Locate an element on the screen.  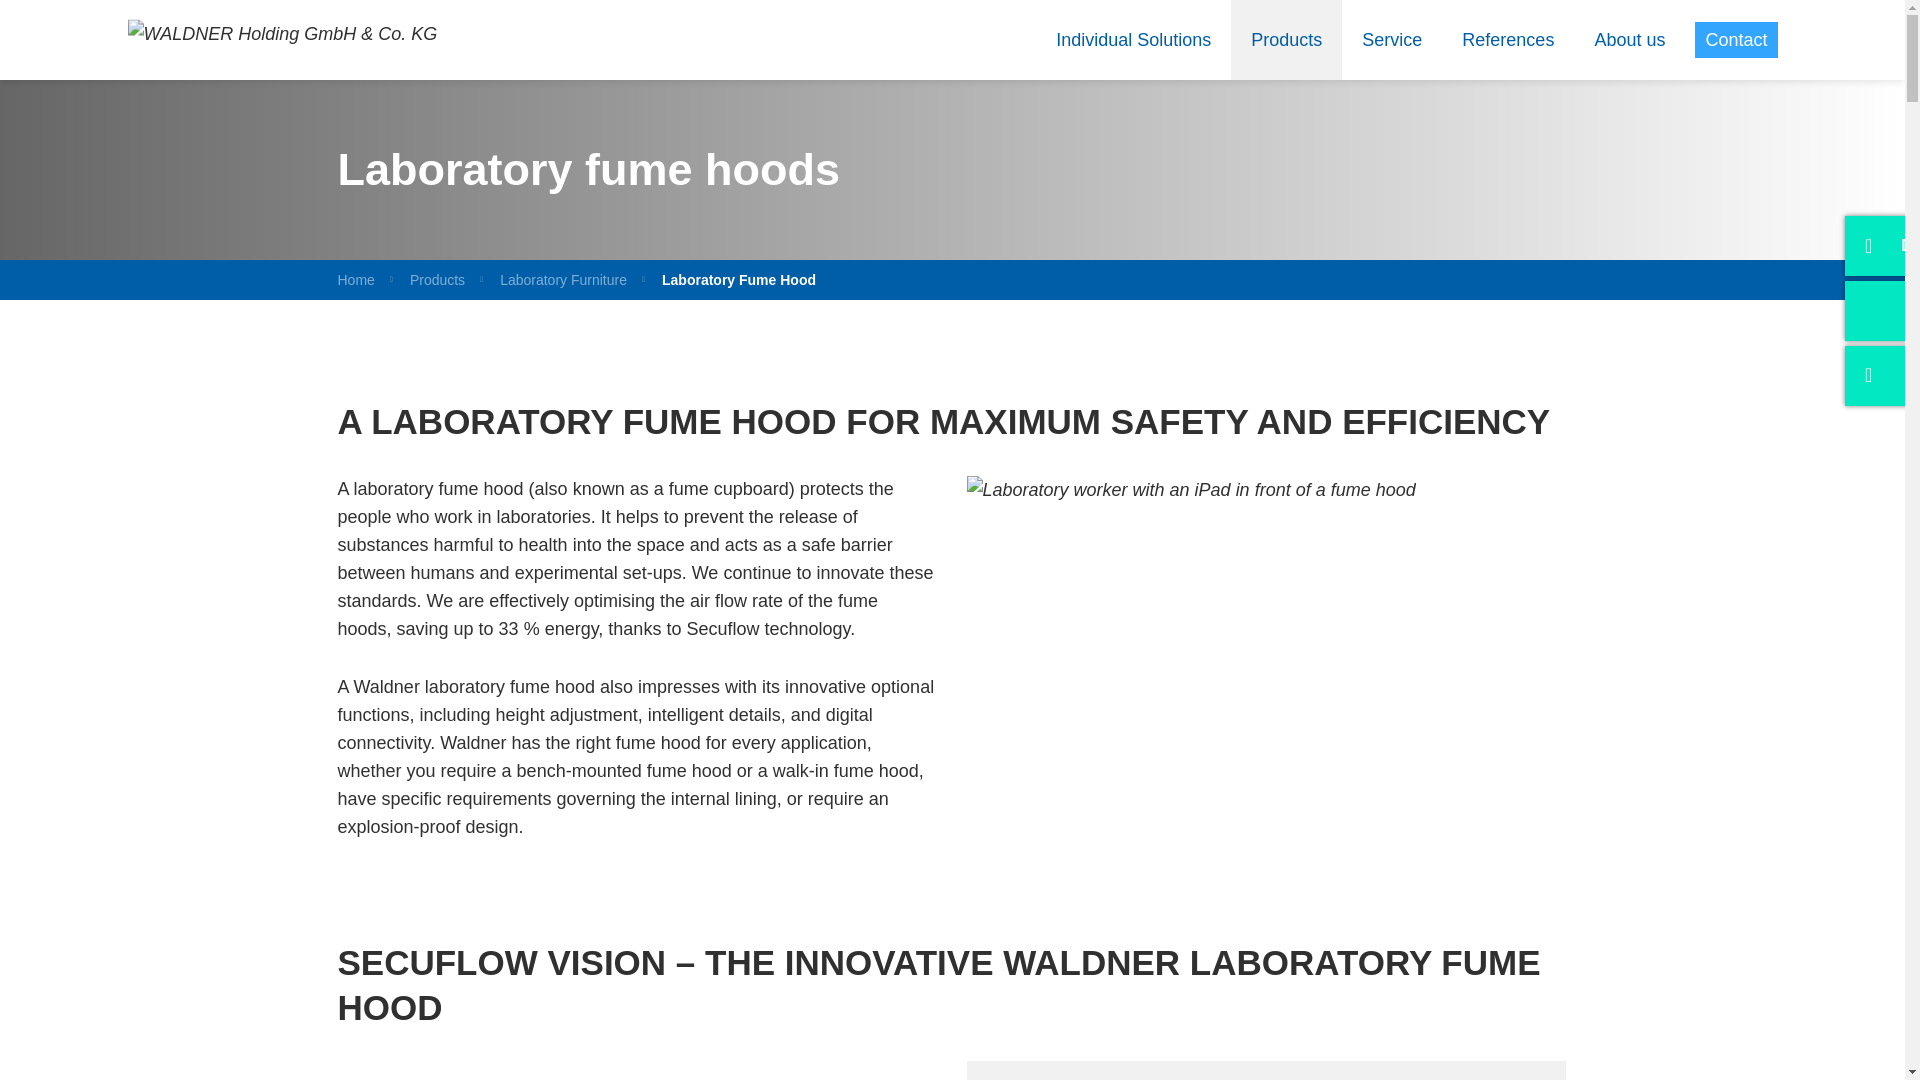
Individual Solutions is located at coordinates (1134, 40).